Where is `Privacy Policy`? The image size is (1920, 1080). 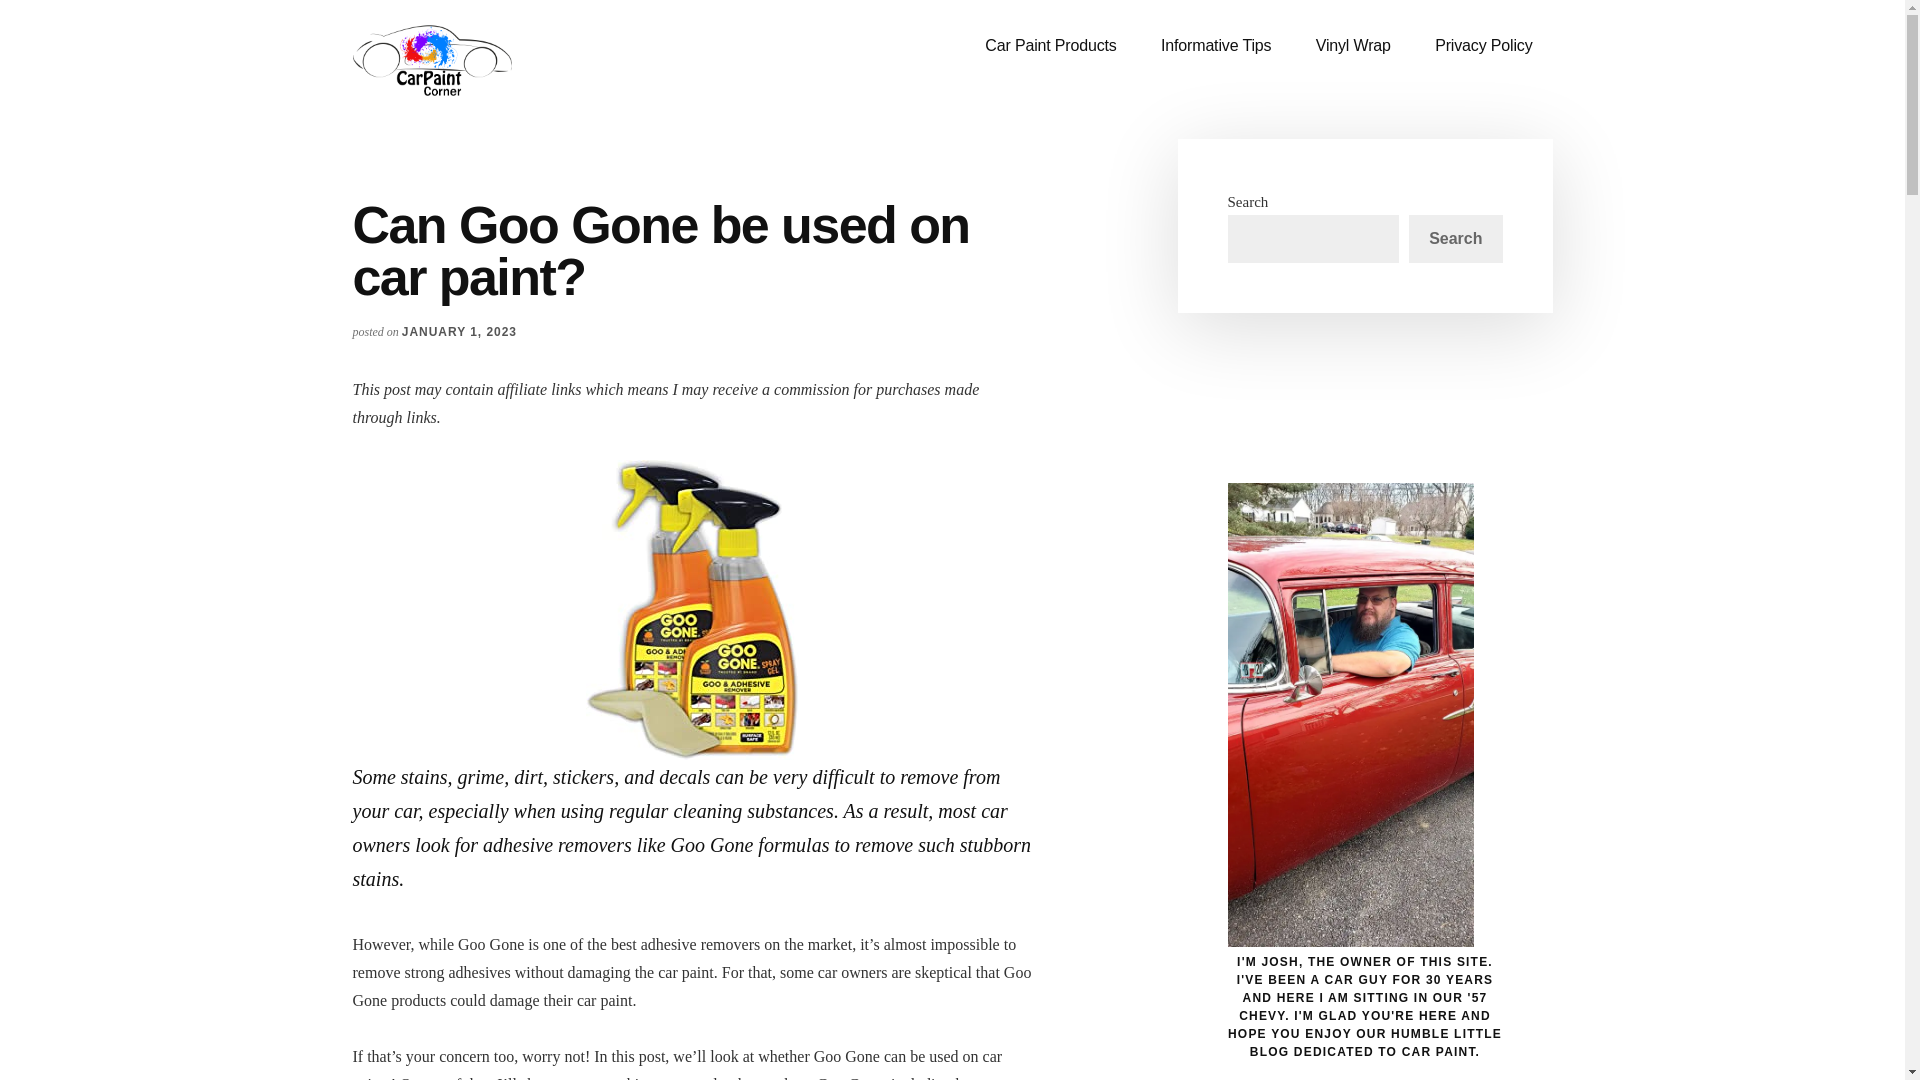
Privacy Policy is located at coordinates (1483, 46).